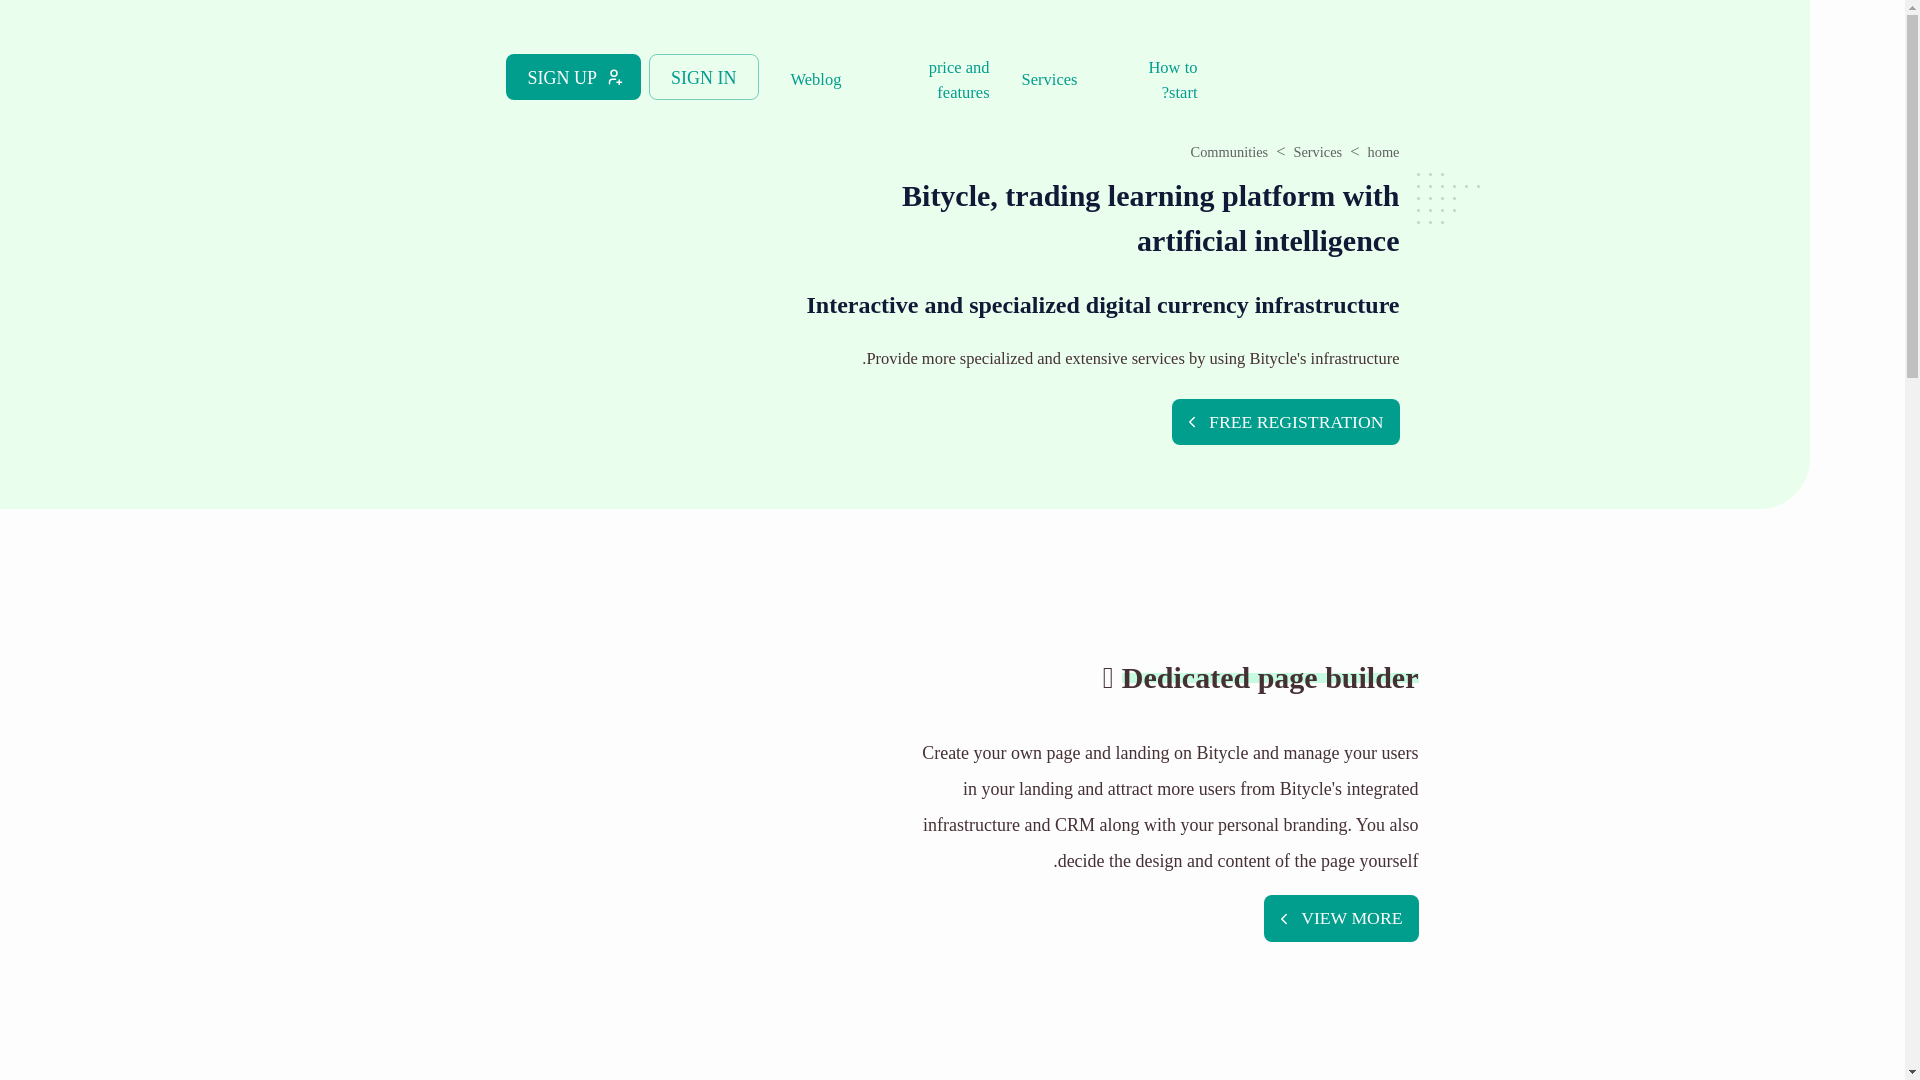  I want to click on Communities, so click(1230, 151).